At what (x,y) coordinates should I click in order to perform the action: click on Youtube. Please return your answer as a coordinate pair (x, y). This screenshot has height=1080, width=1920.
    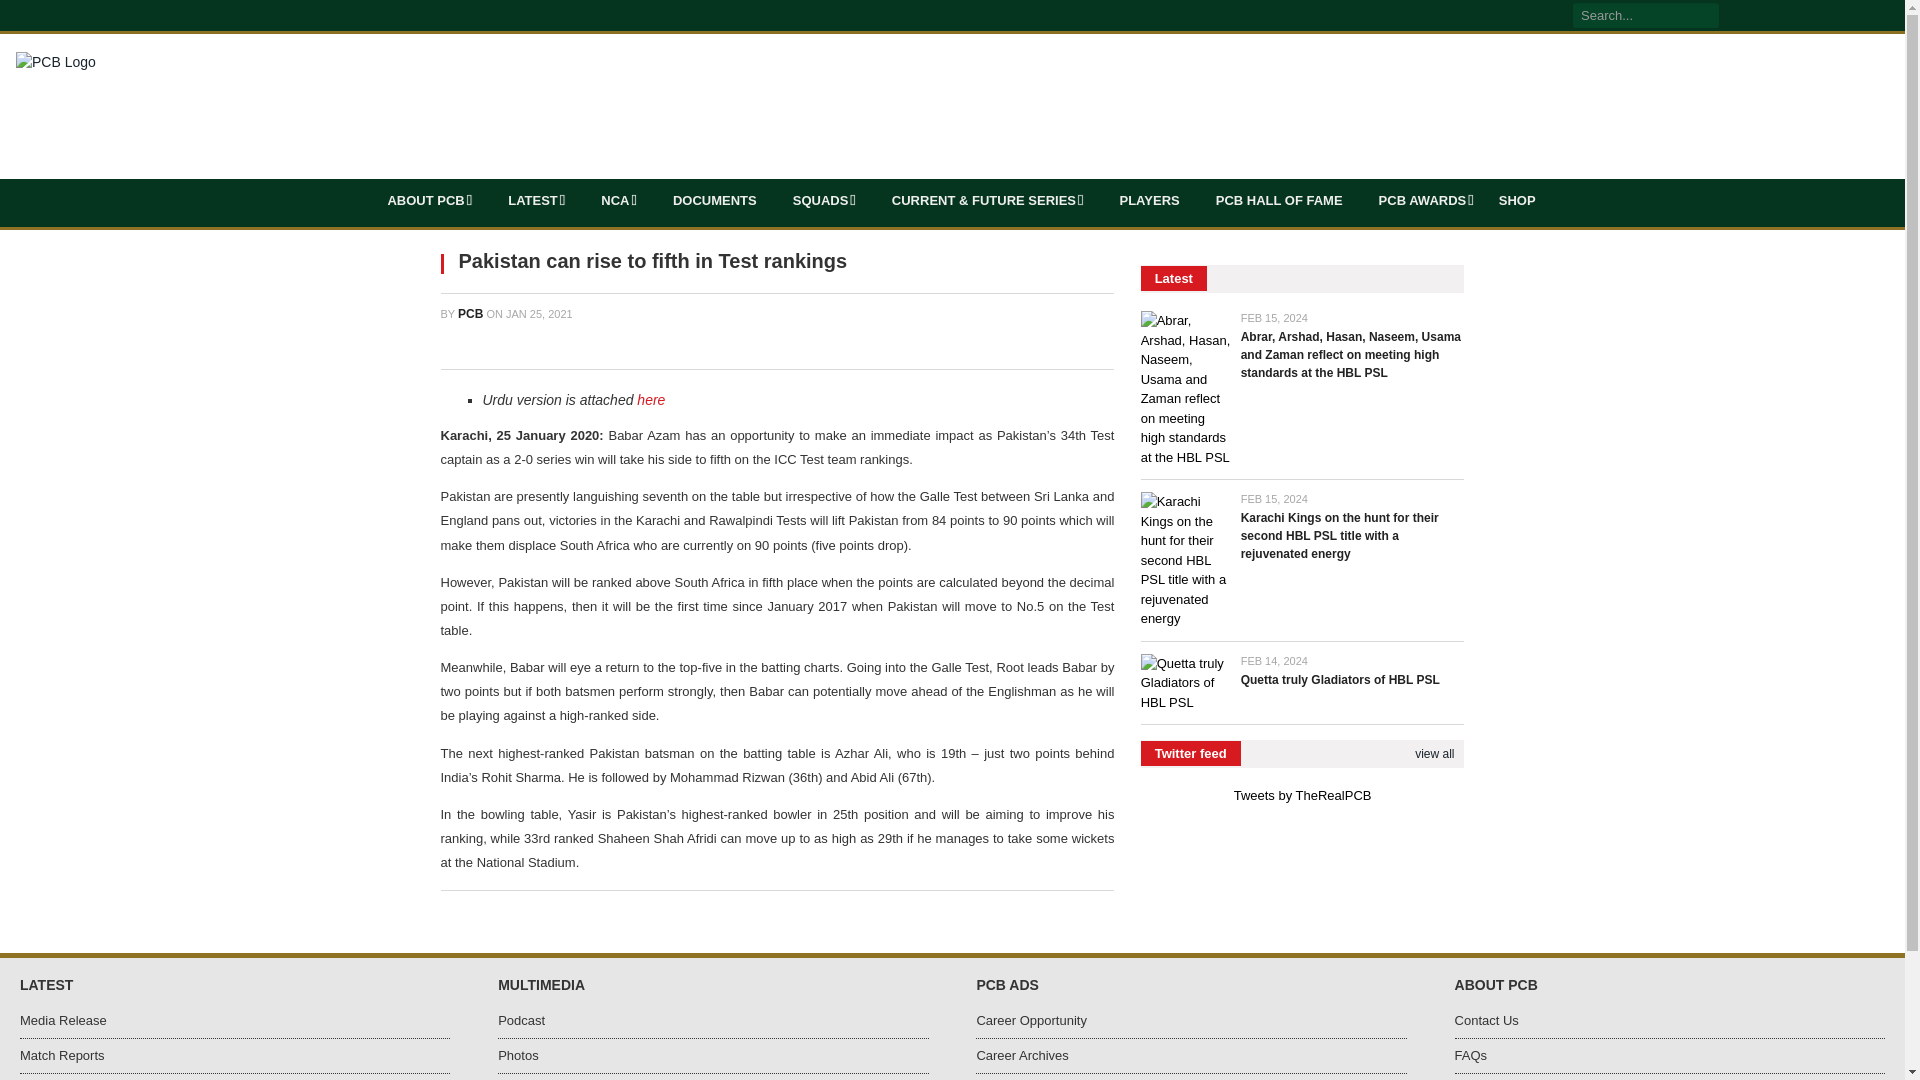
    Looking at the image, I should click on (1840, 16).